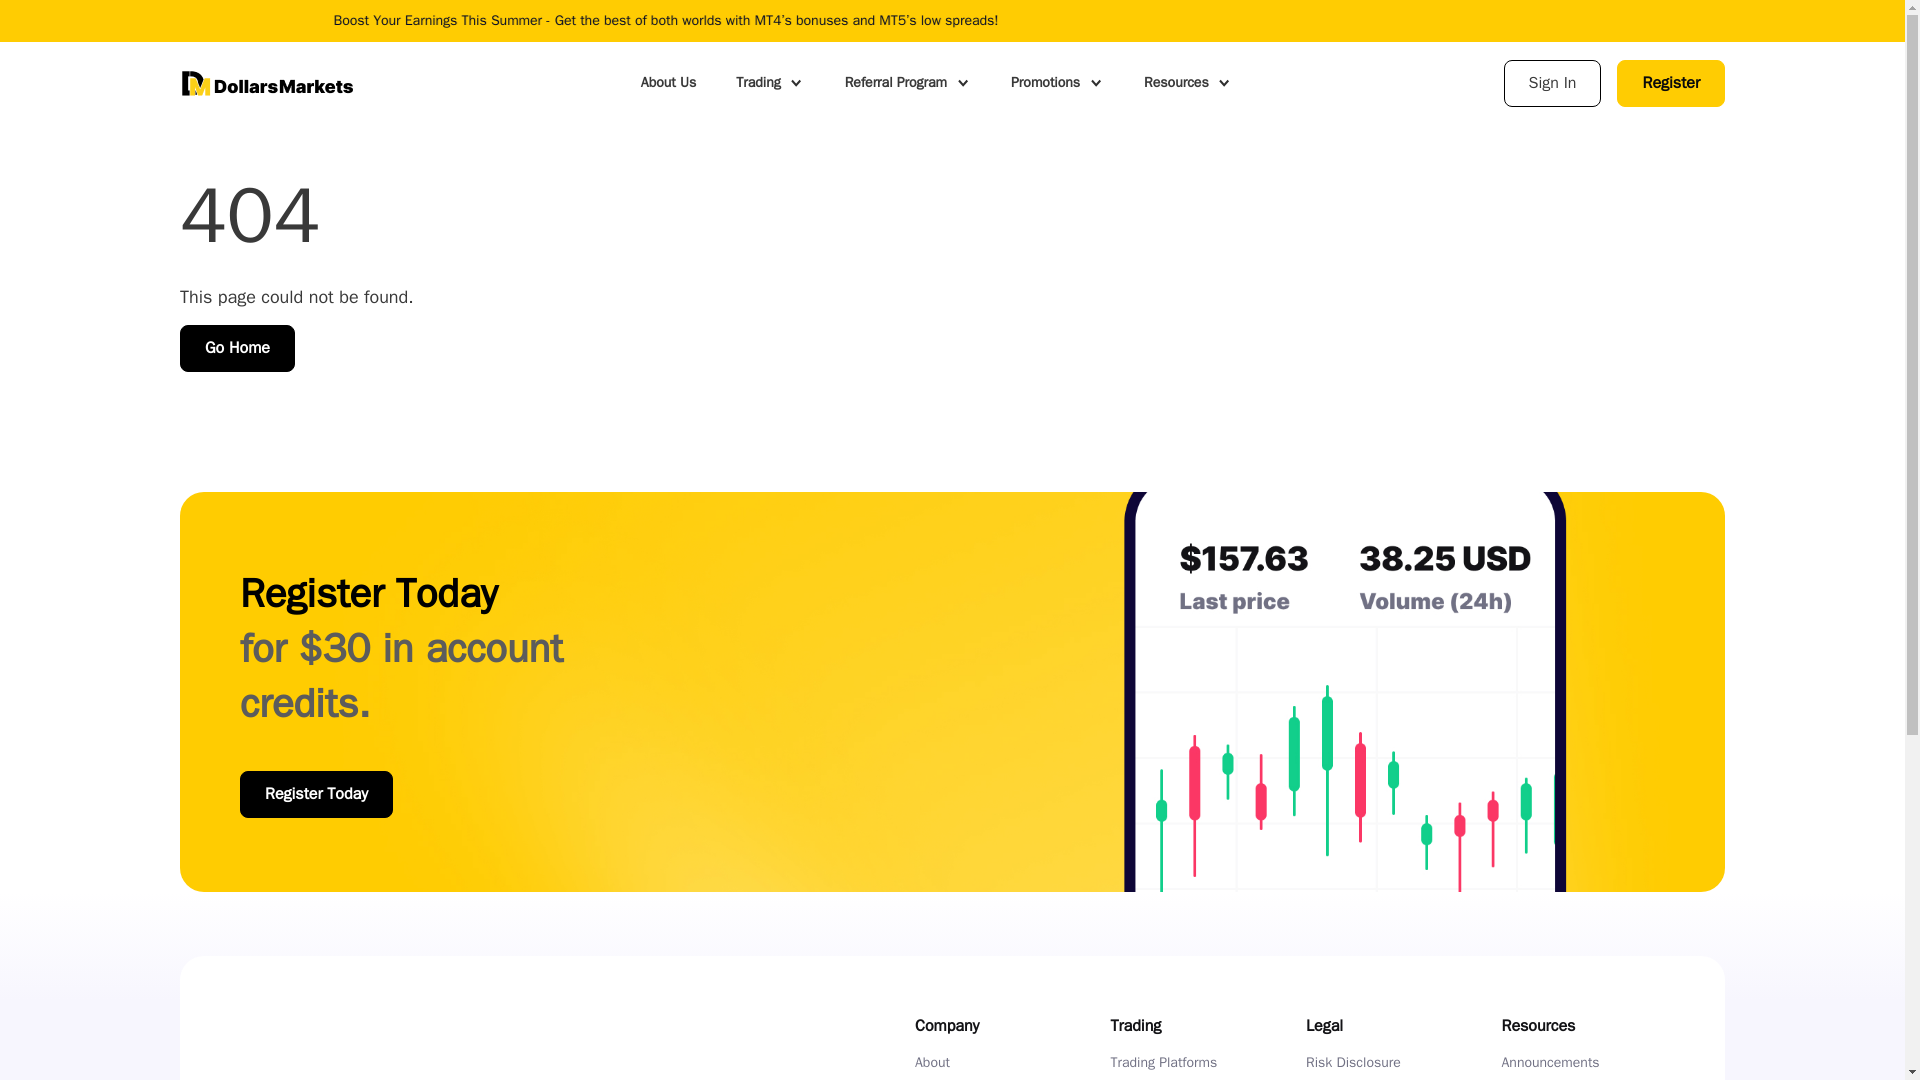  Describe the element at coordinates (1353, 1063) in the screenshot. I see `Risk Disclosure` at that location.